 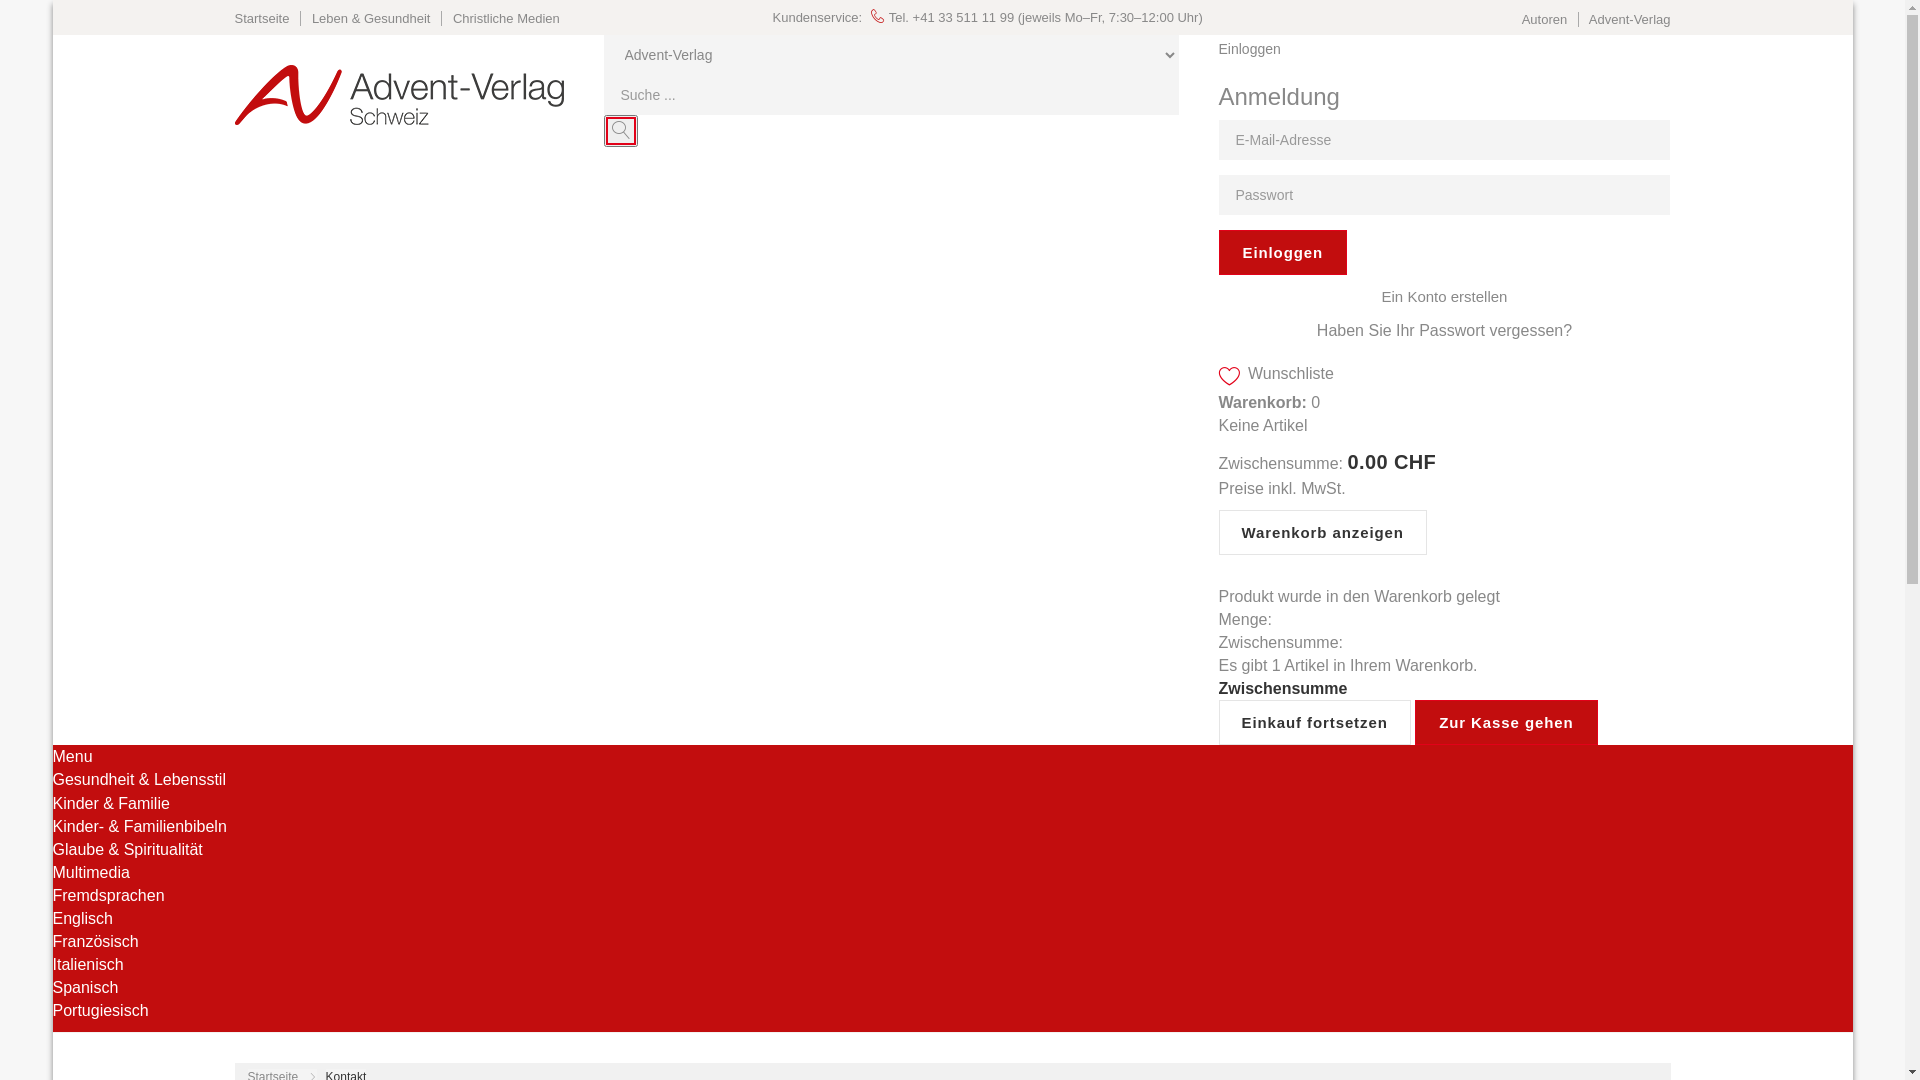 I want to click on Christliche Medien, so click(x=512, y=18).